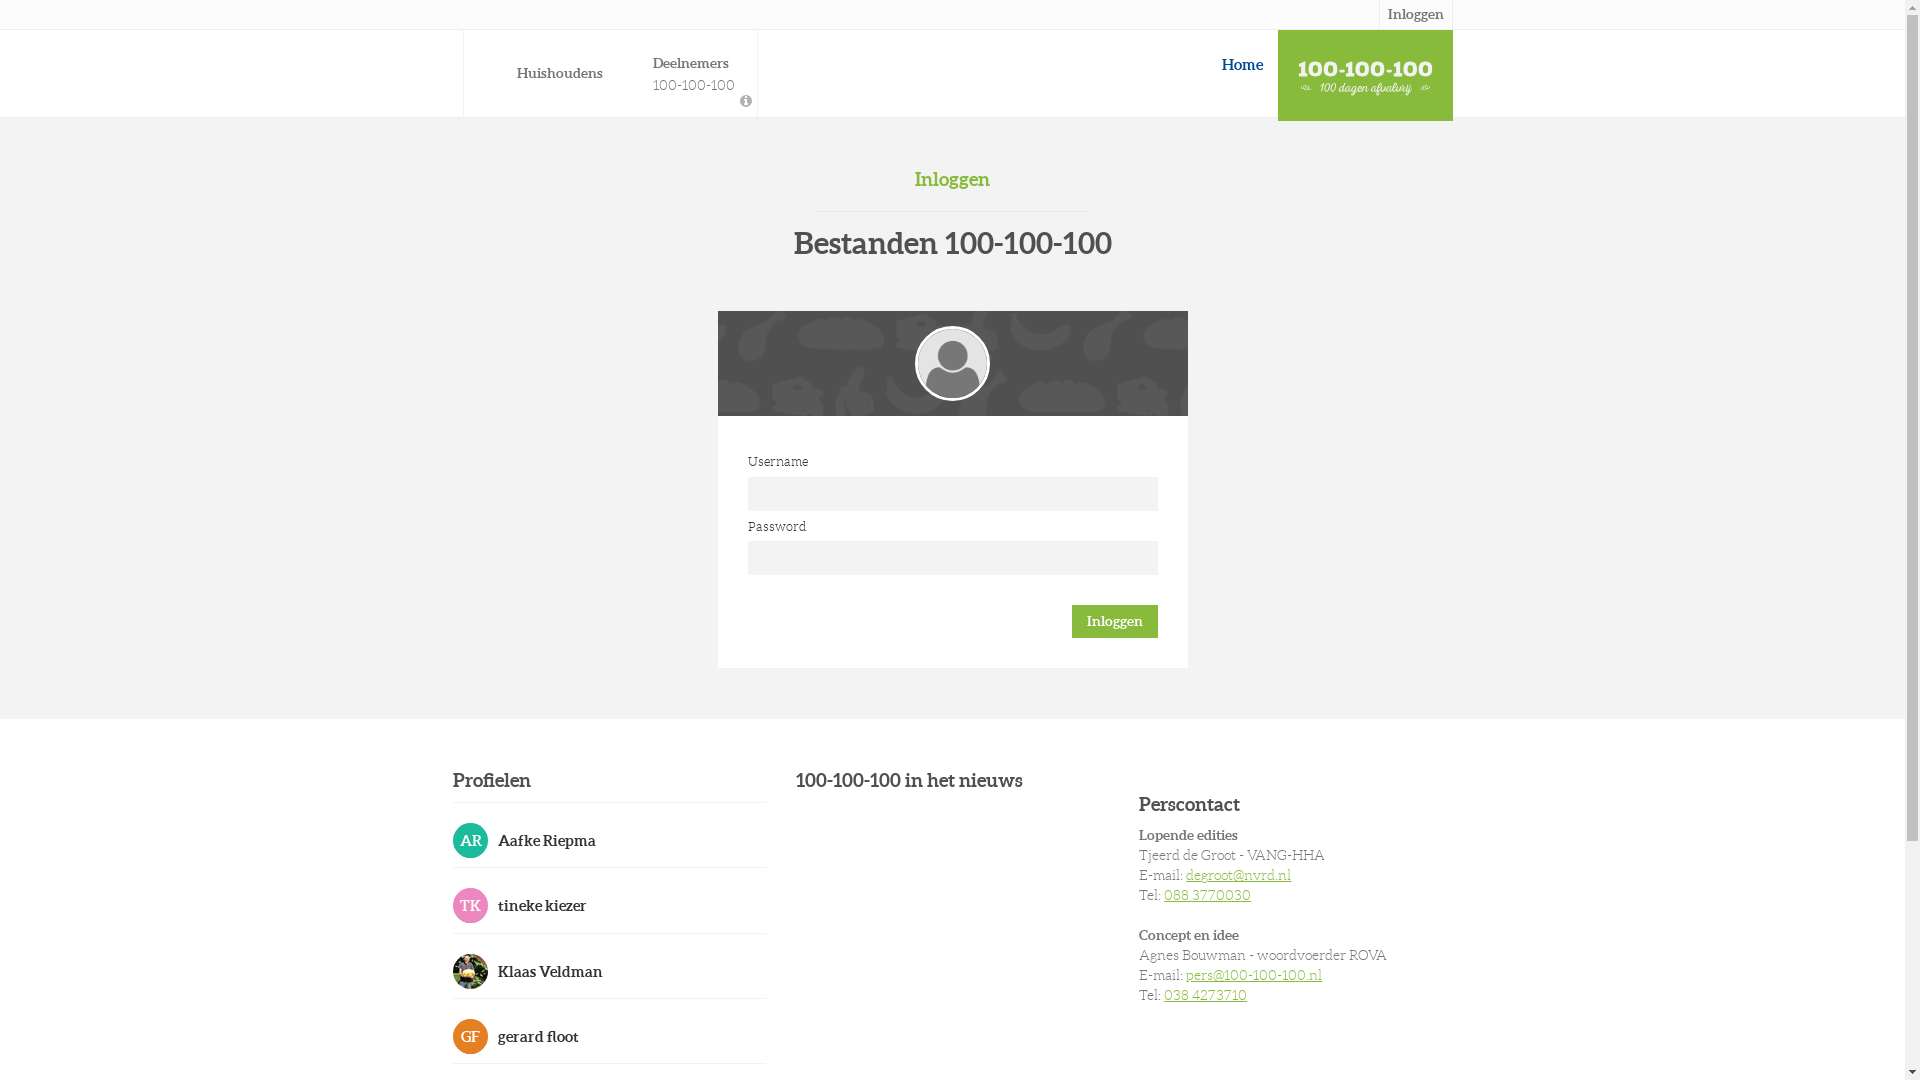 Image resolution: width=1920 pixels, height=1080 pixels. I want to click on Afvalmeter: Gemiddelde storting per week, so click(746, 102).